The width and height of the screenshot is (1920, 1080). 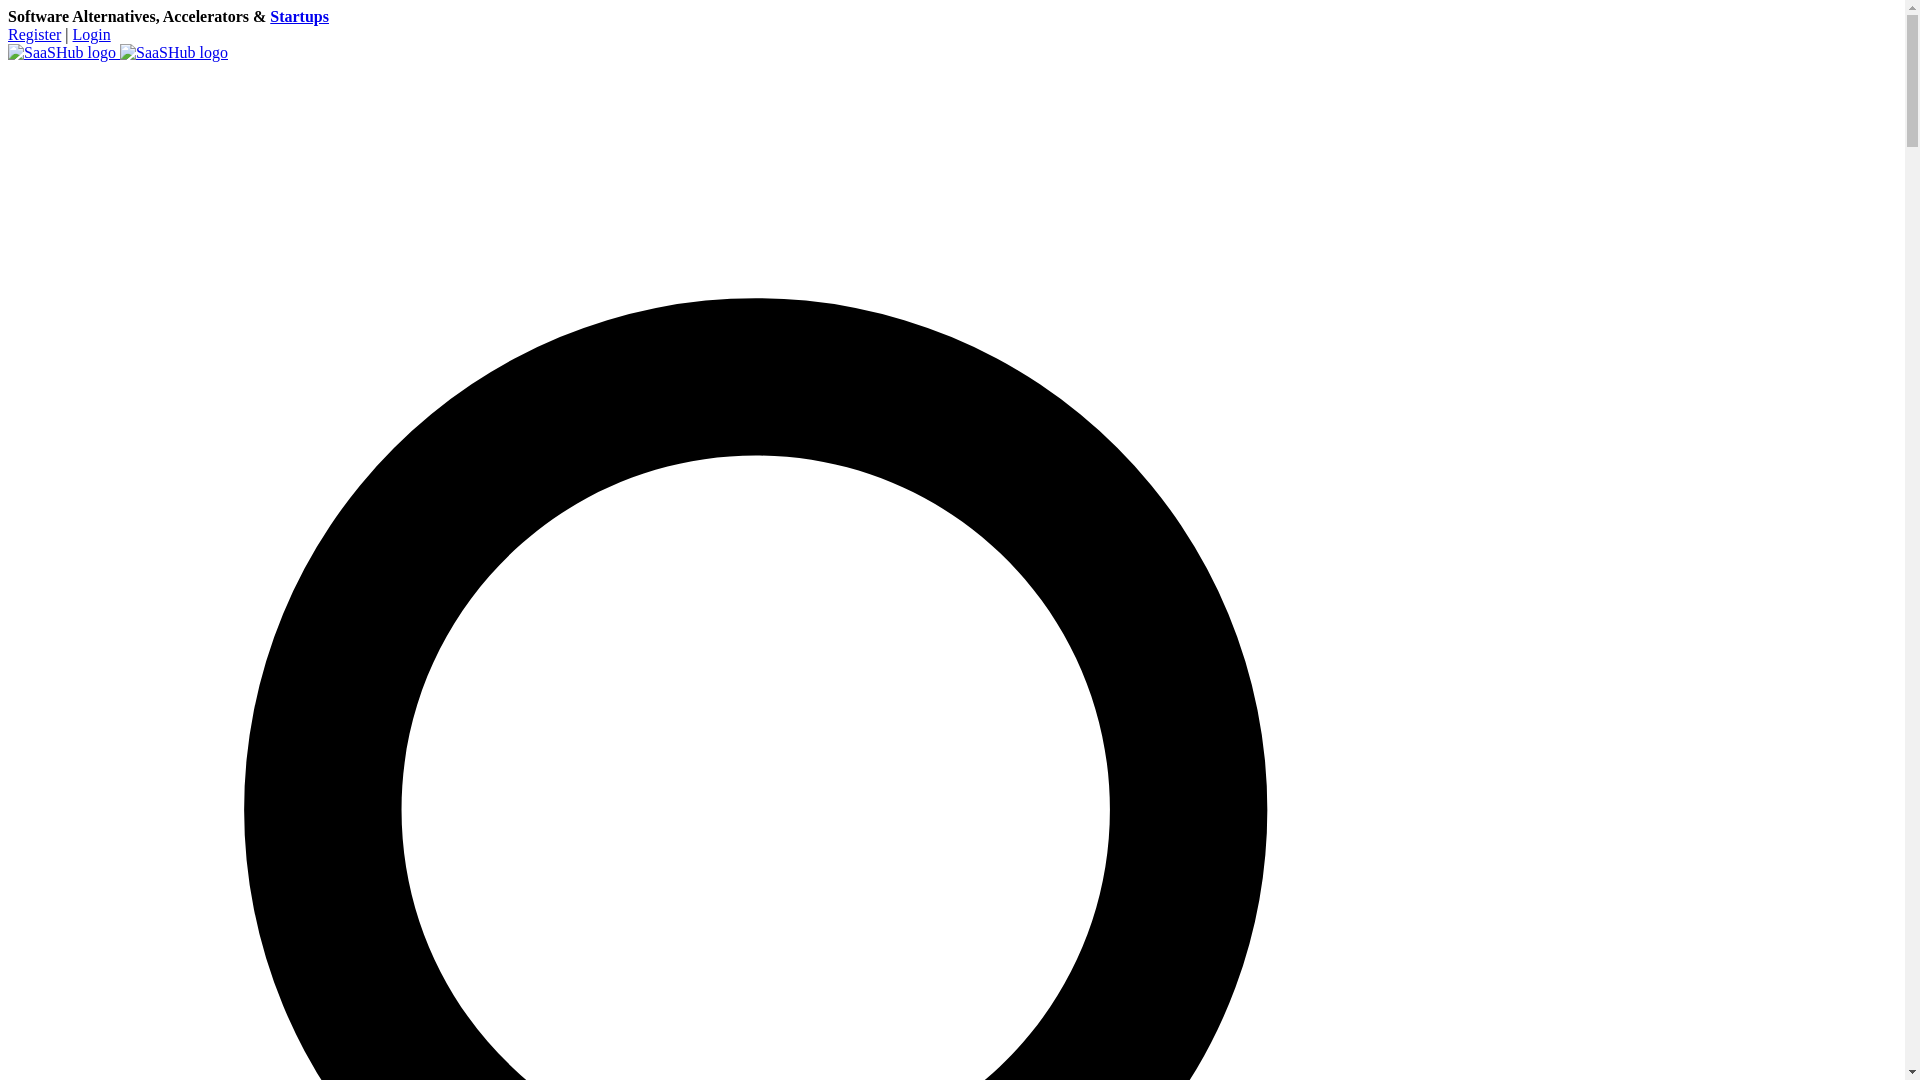 I want to click on Login, so click(x=92, y=34).